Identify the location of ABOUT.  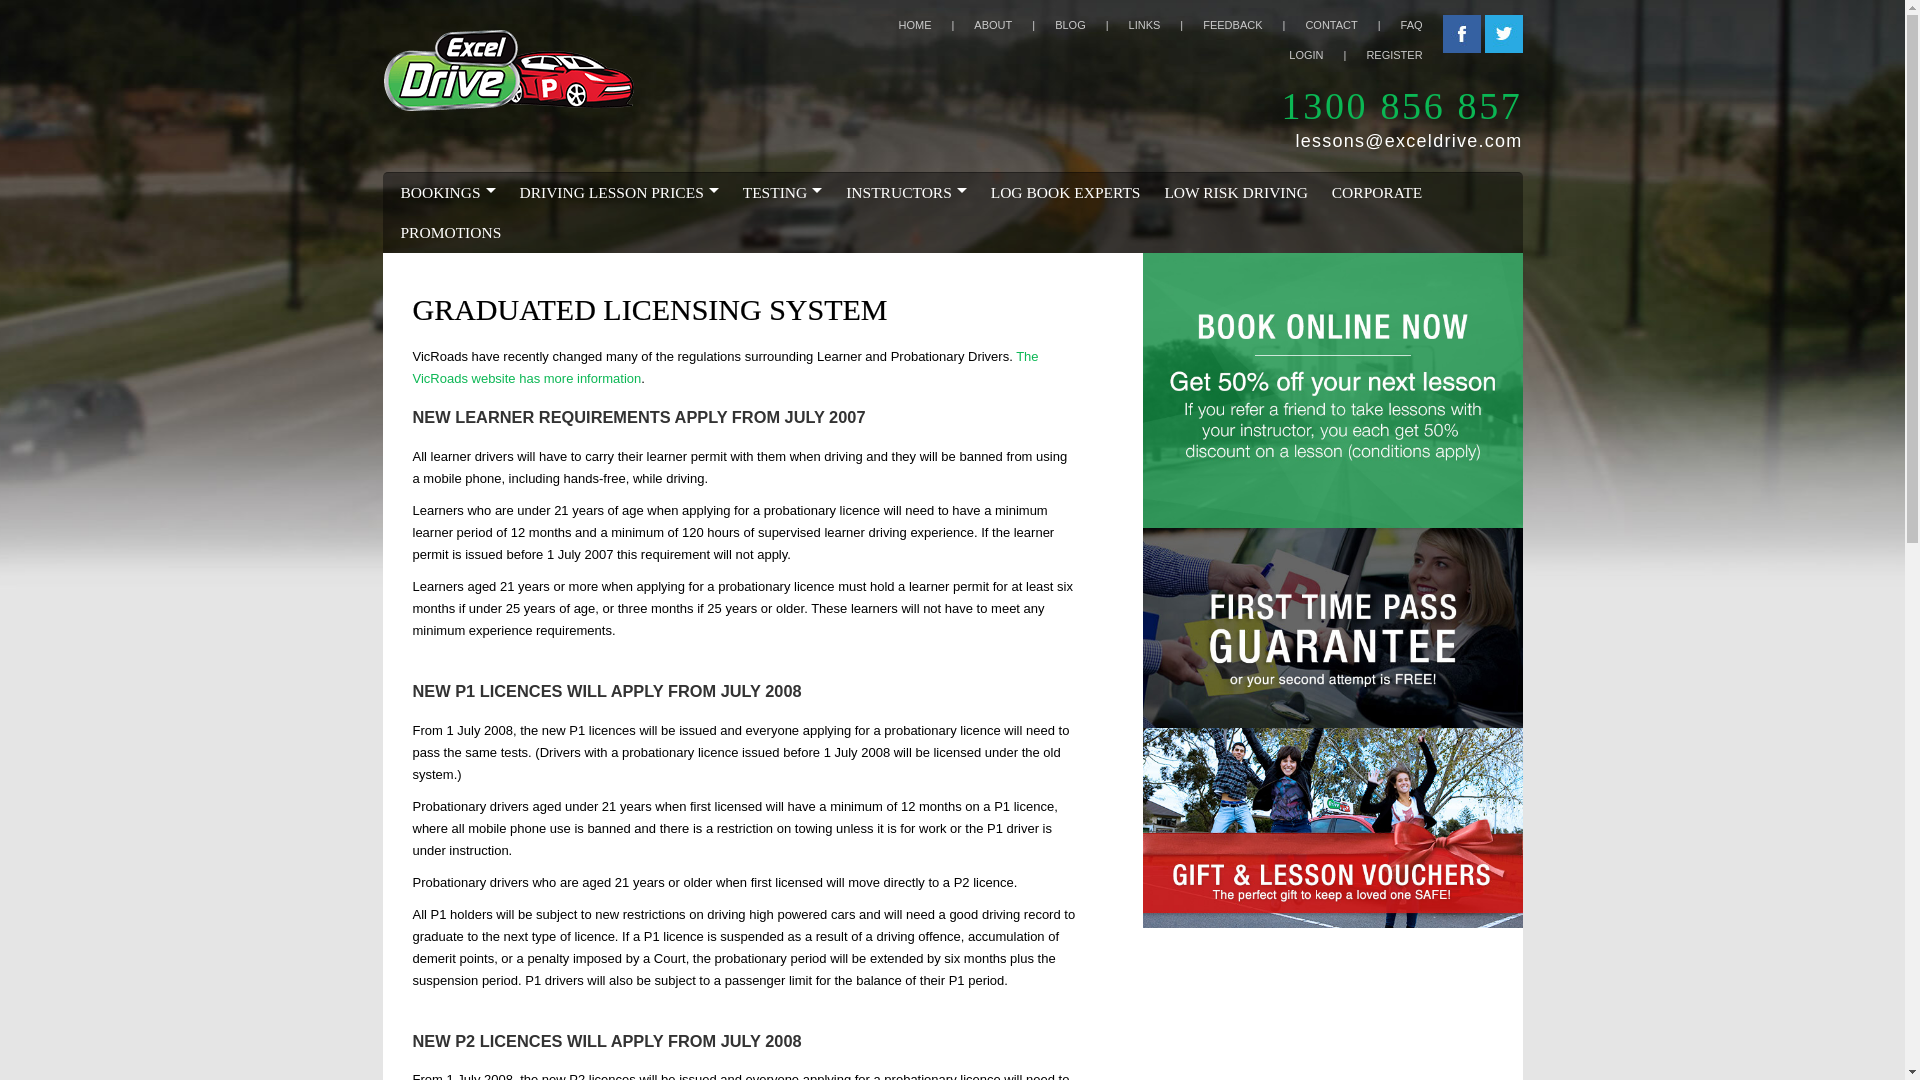
(1014, 25).